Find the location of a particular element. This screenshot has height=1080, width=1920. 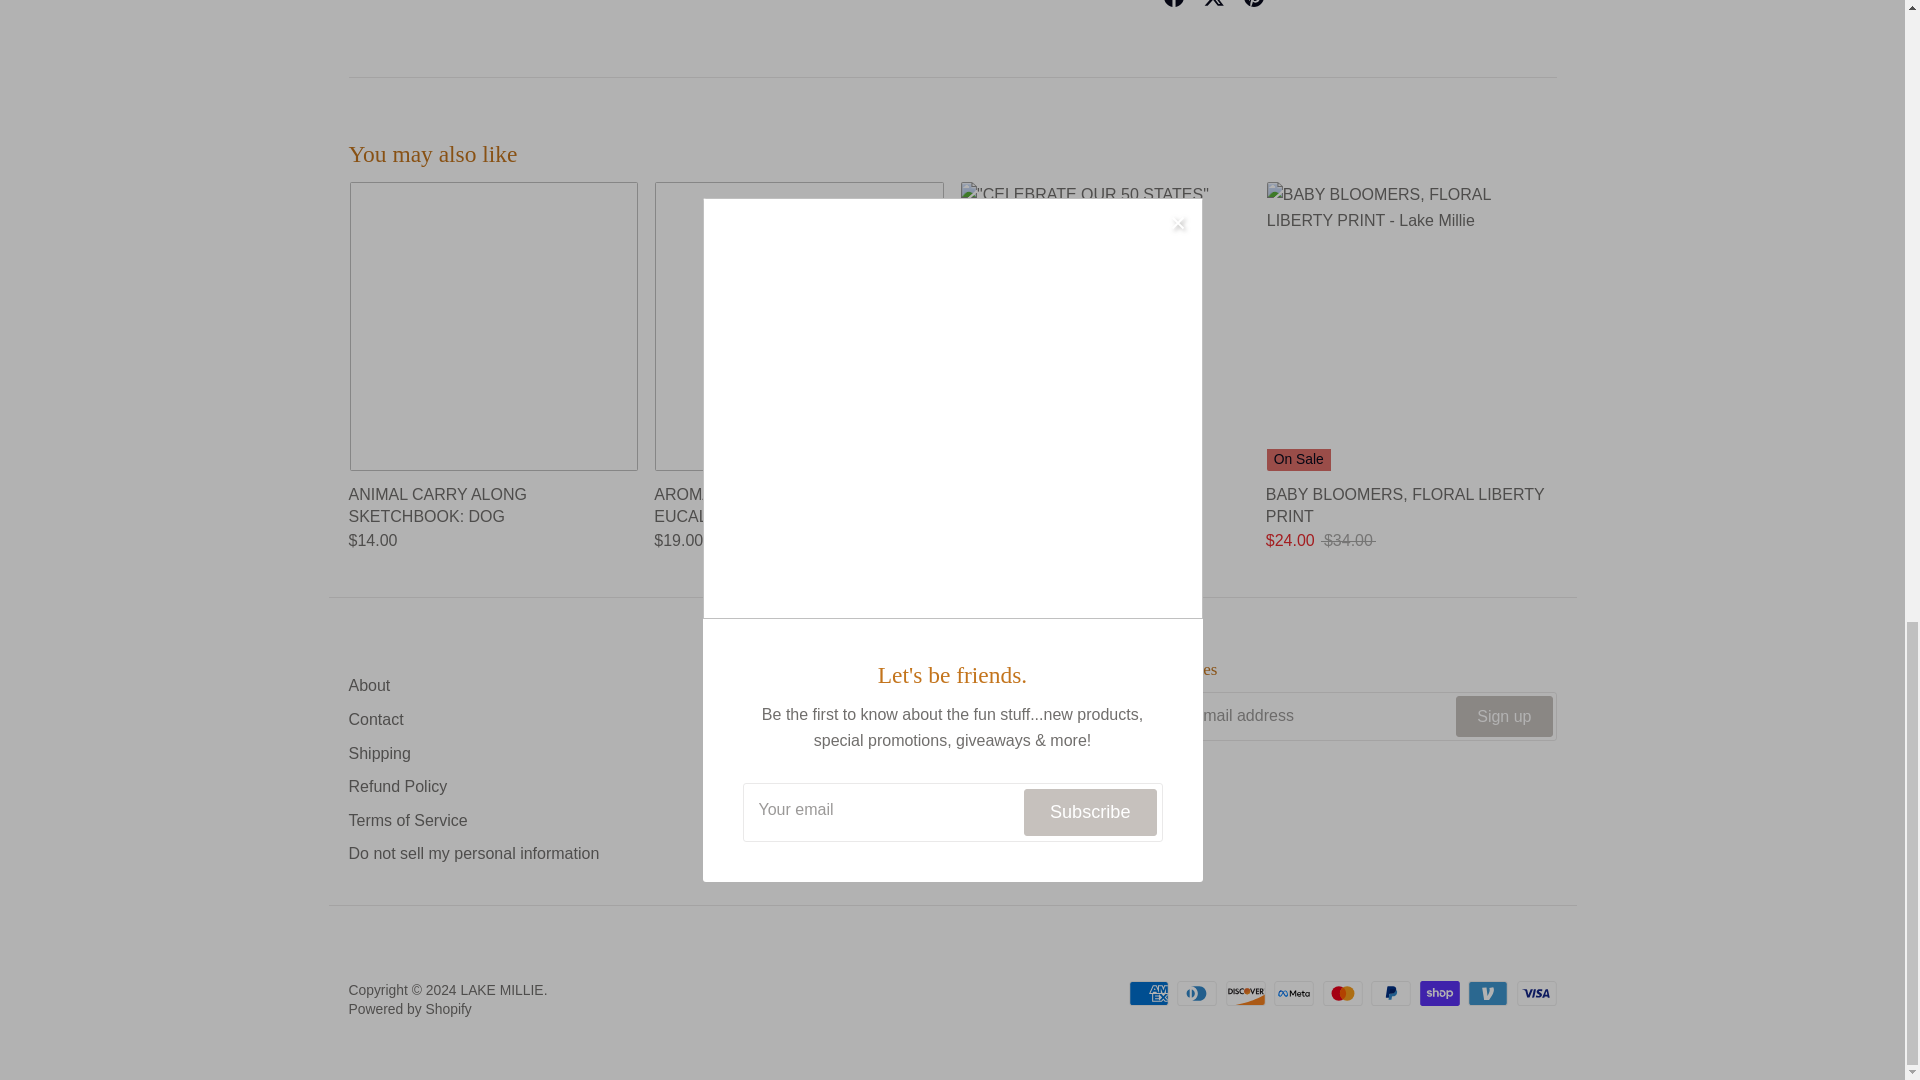

Discover is located at coordinates (1246, 992).